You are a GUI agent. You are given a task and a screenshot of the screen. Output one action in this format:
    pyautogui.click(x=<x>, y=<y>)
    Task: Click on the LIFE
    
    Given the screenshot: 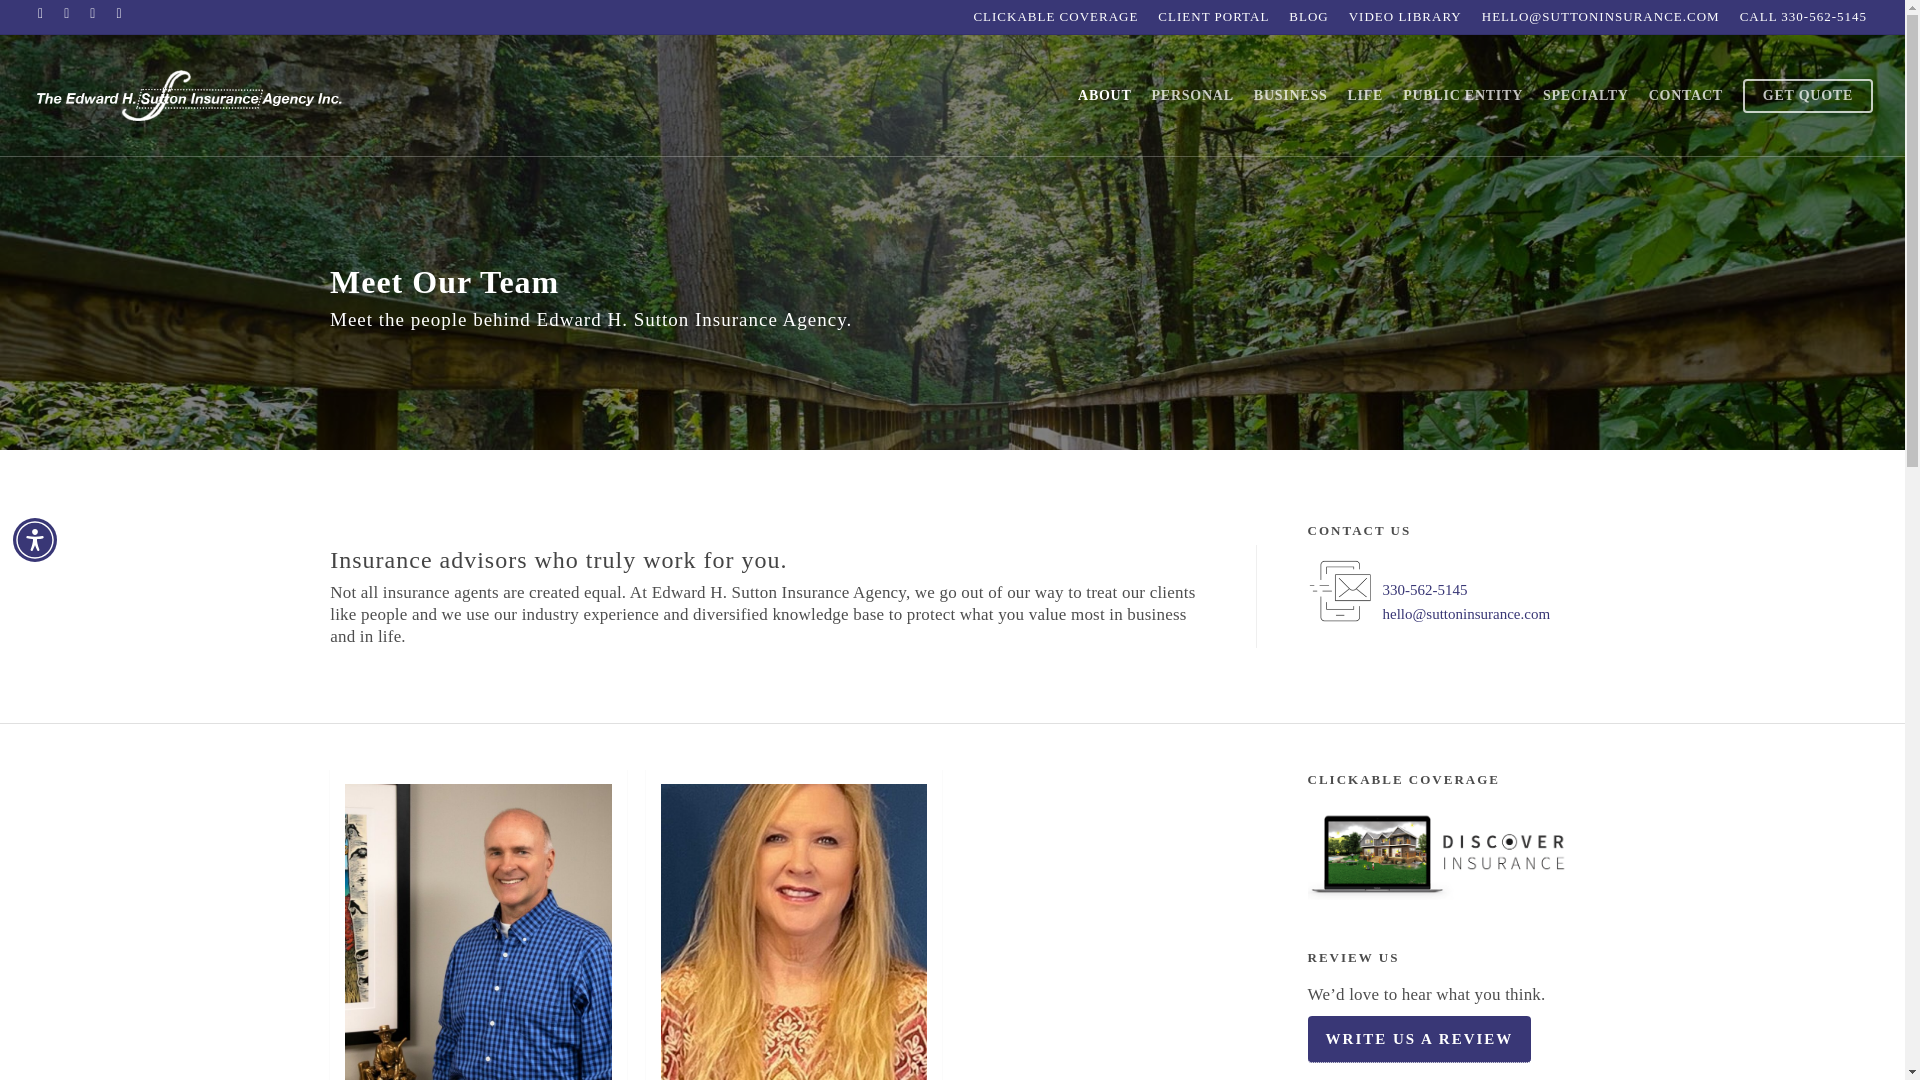 What is the action you would take?
    pyautogui.click(x=1366, y=96)
    